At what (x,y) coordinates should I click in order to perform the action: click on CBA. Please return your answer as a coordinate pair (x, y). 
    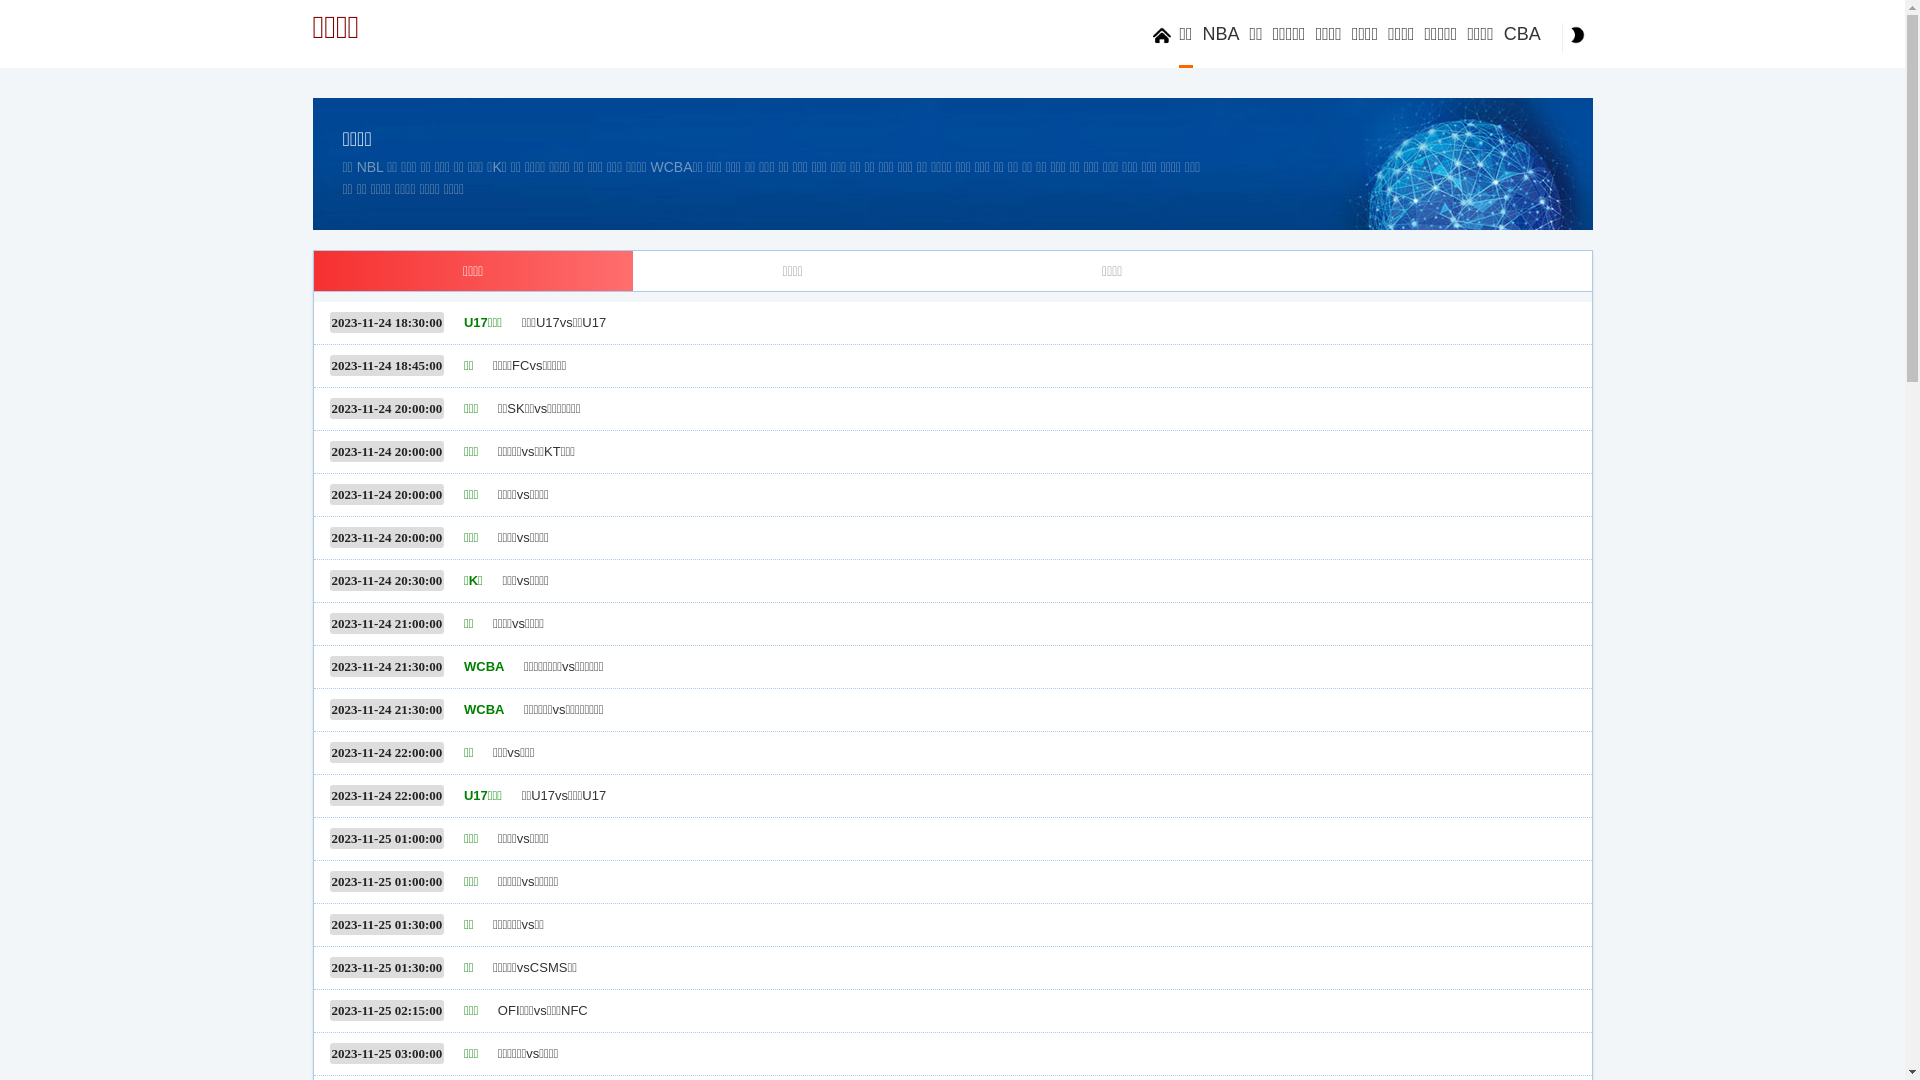
    Looking at the image, I should click on (1522, 34).